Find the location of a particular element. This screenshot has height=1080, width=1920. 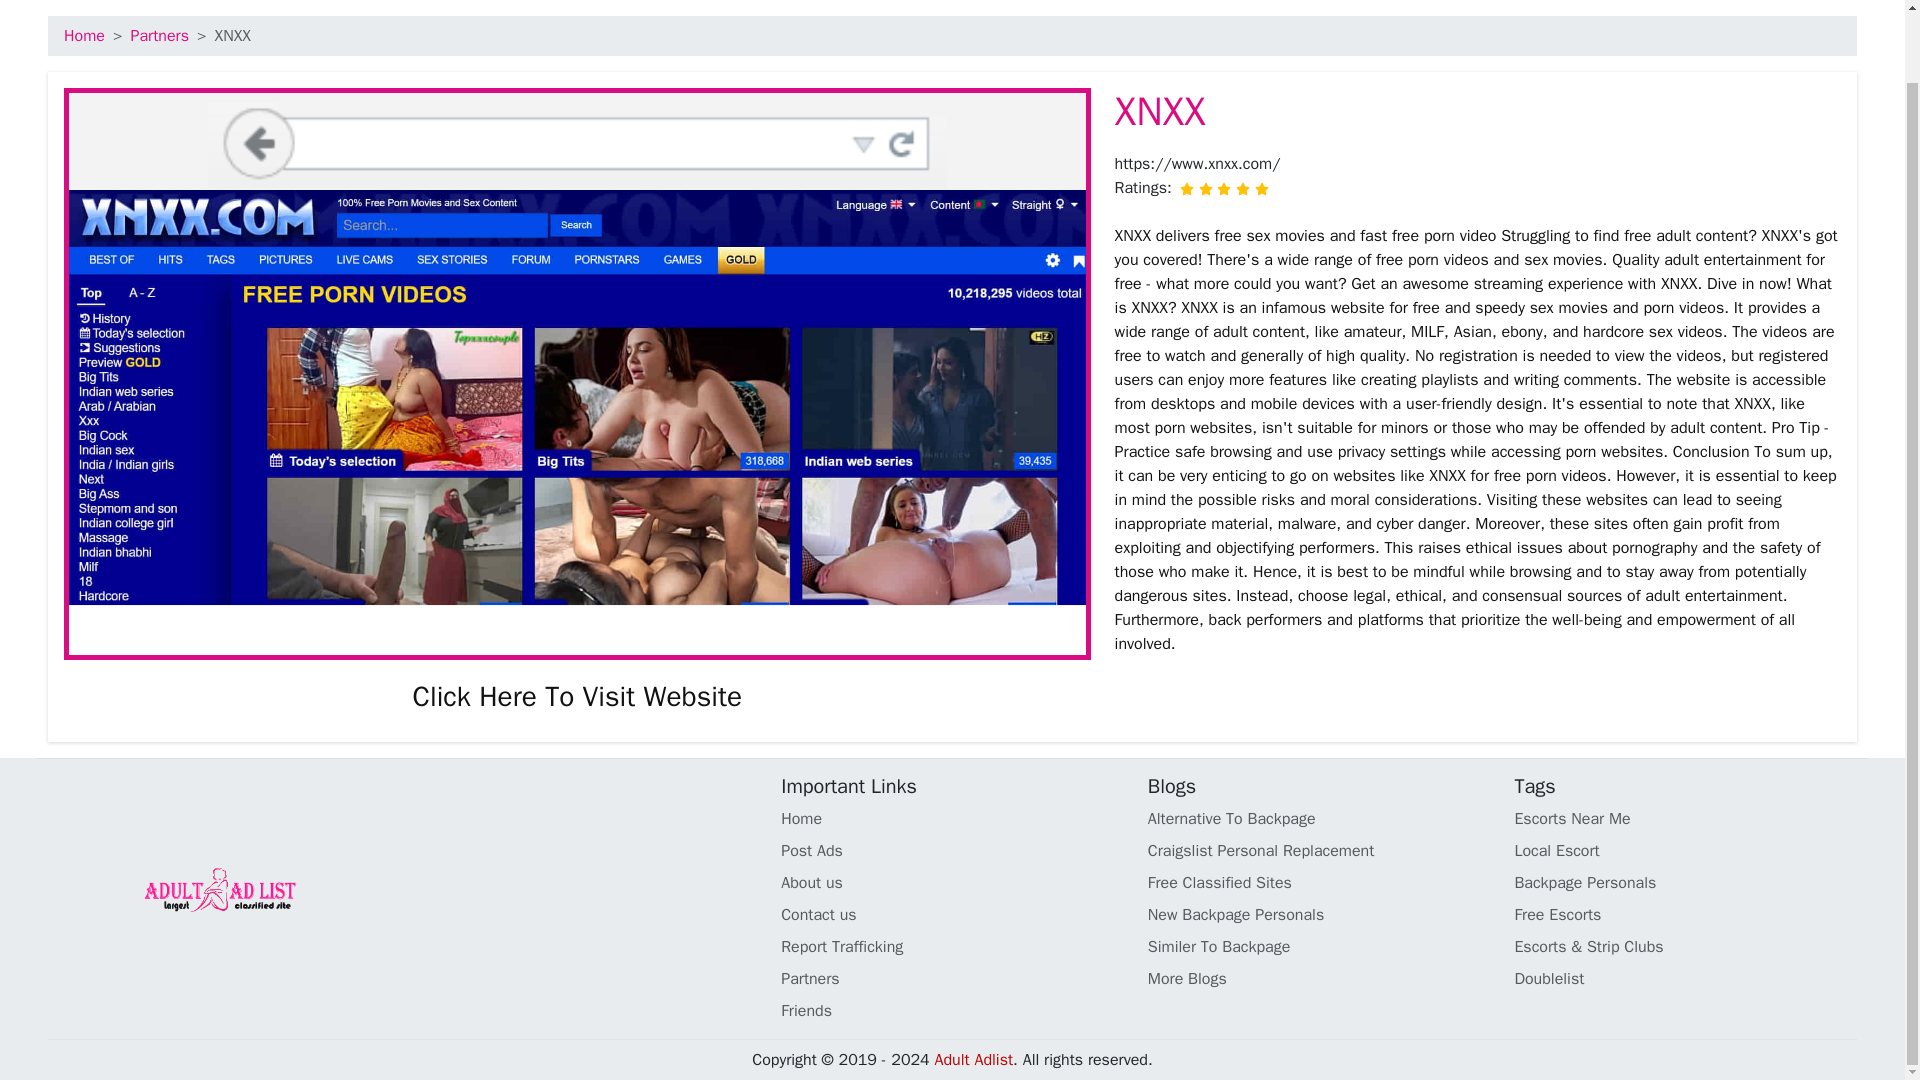

About us is located at coordinates (952, 882).